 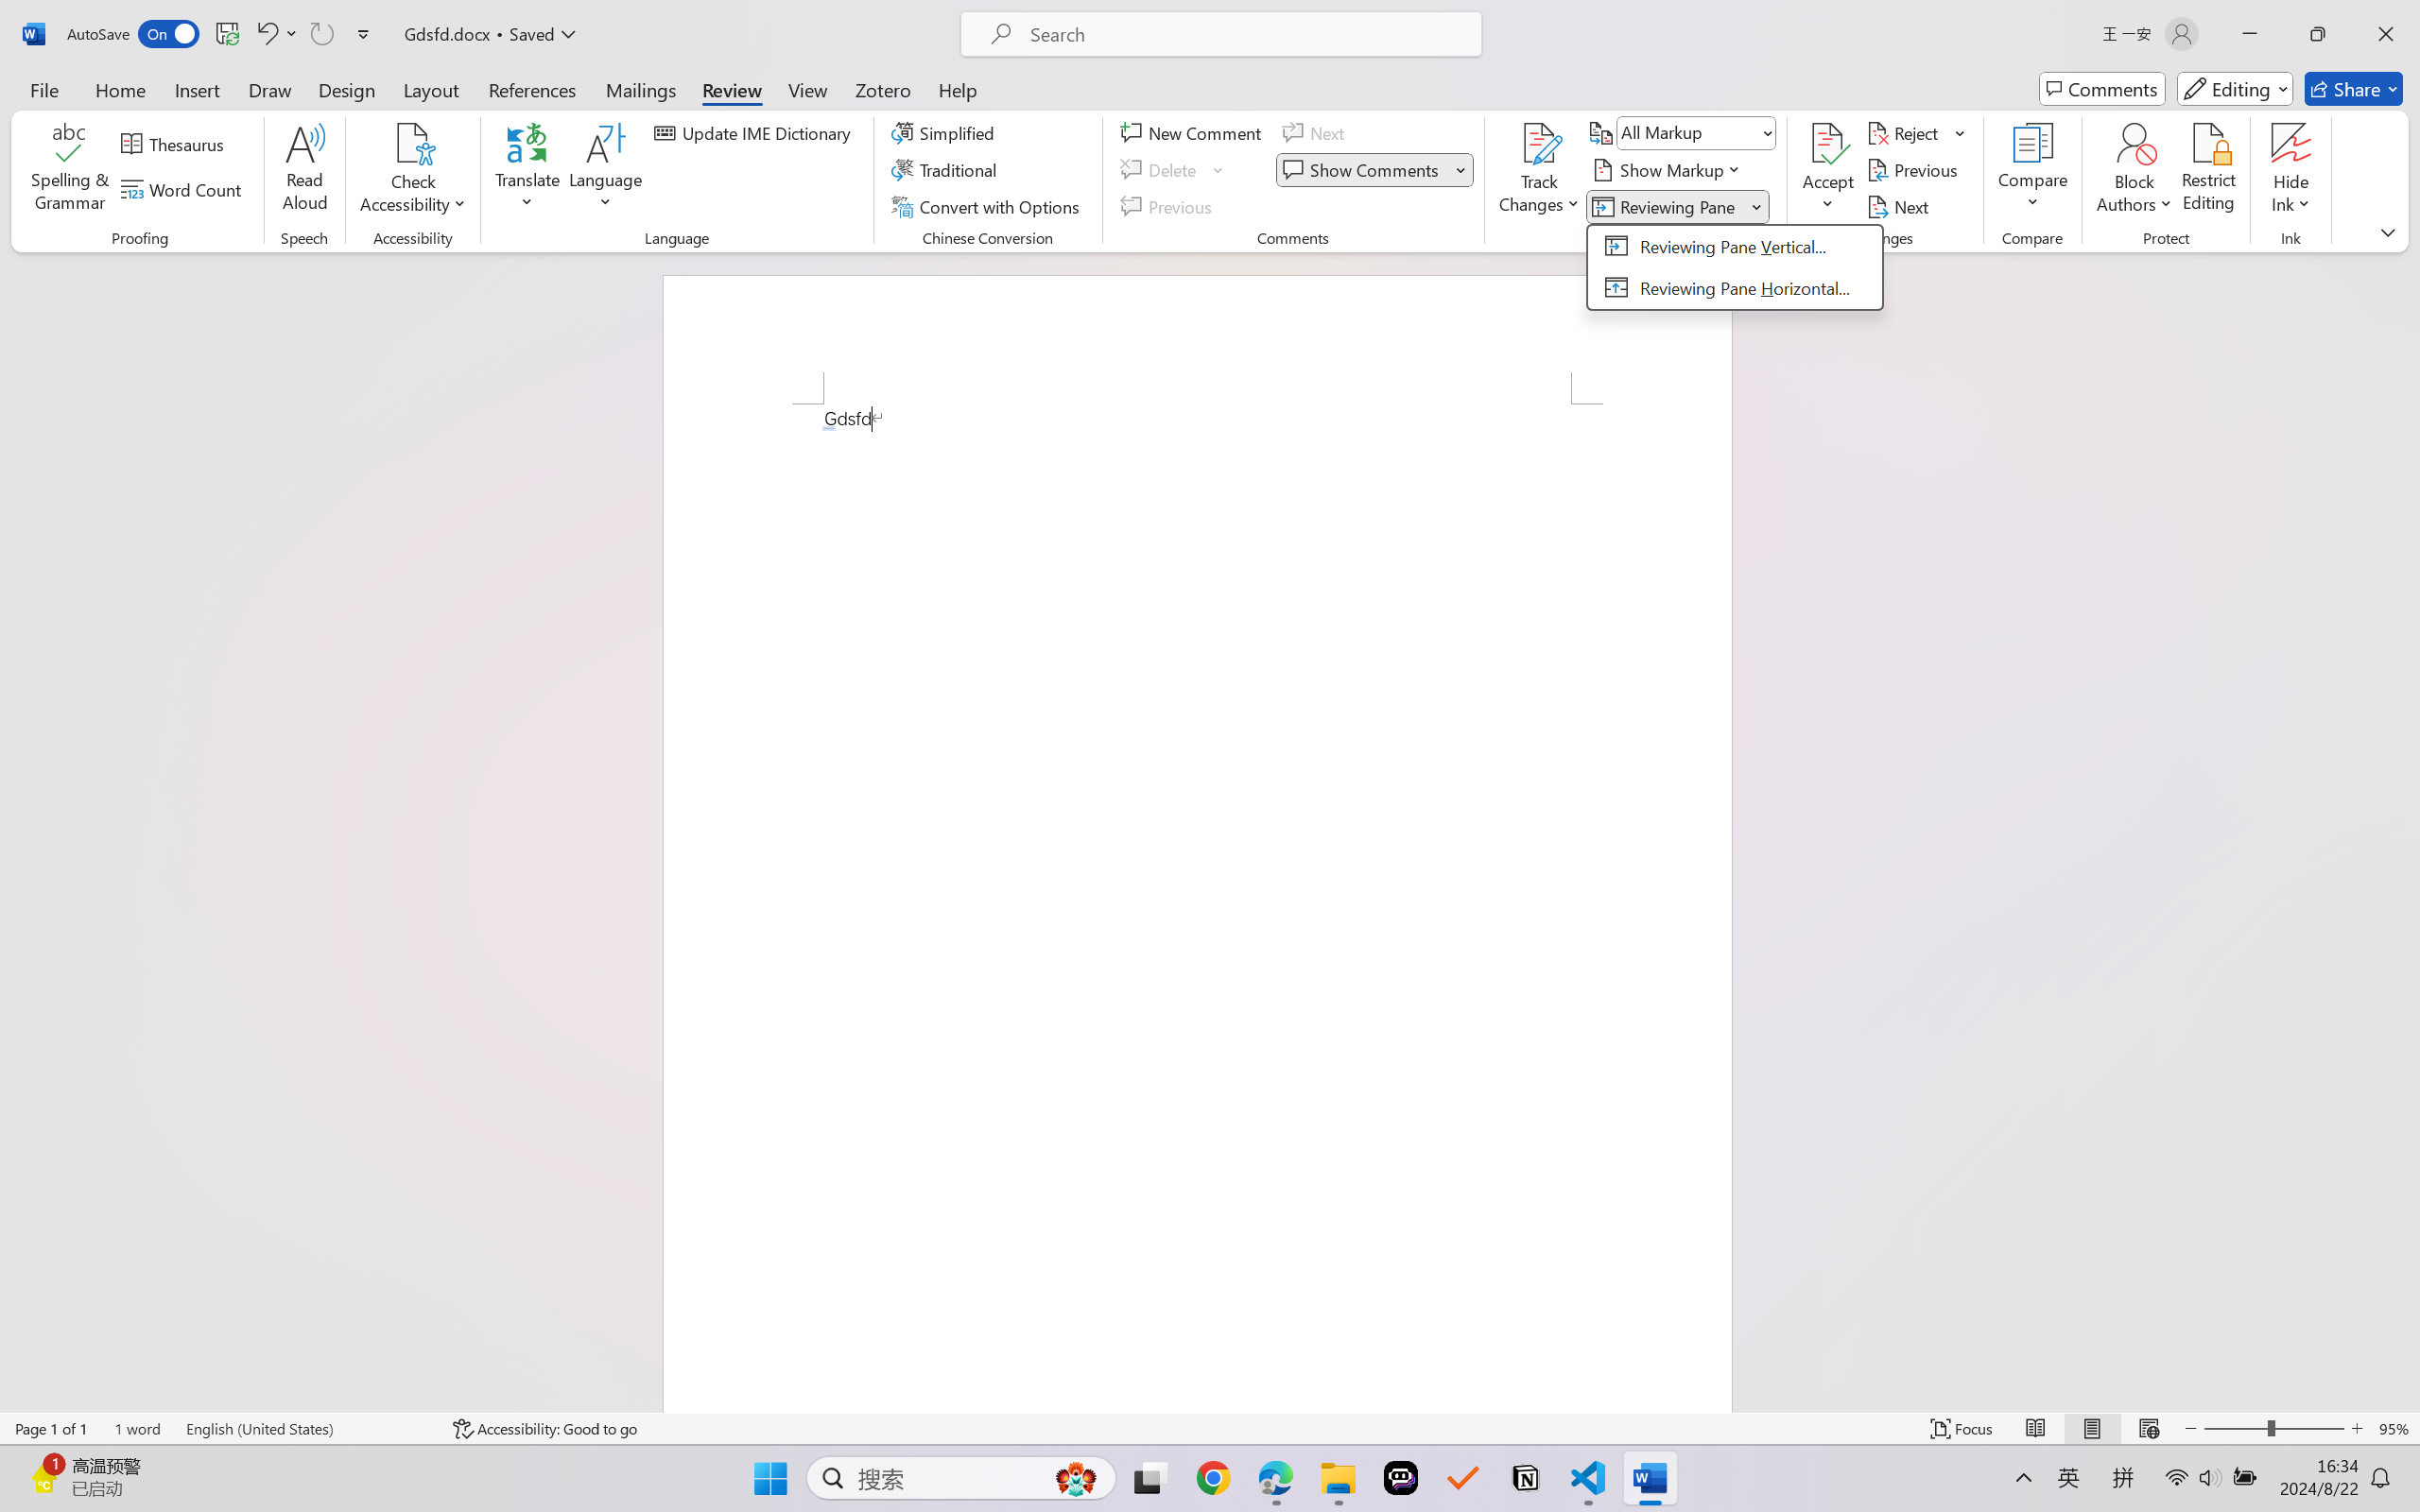 What do you see at coordinates (606, 170) in the screenshot?
I see `Language` at bounding box center [606, 170].